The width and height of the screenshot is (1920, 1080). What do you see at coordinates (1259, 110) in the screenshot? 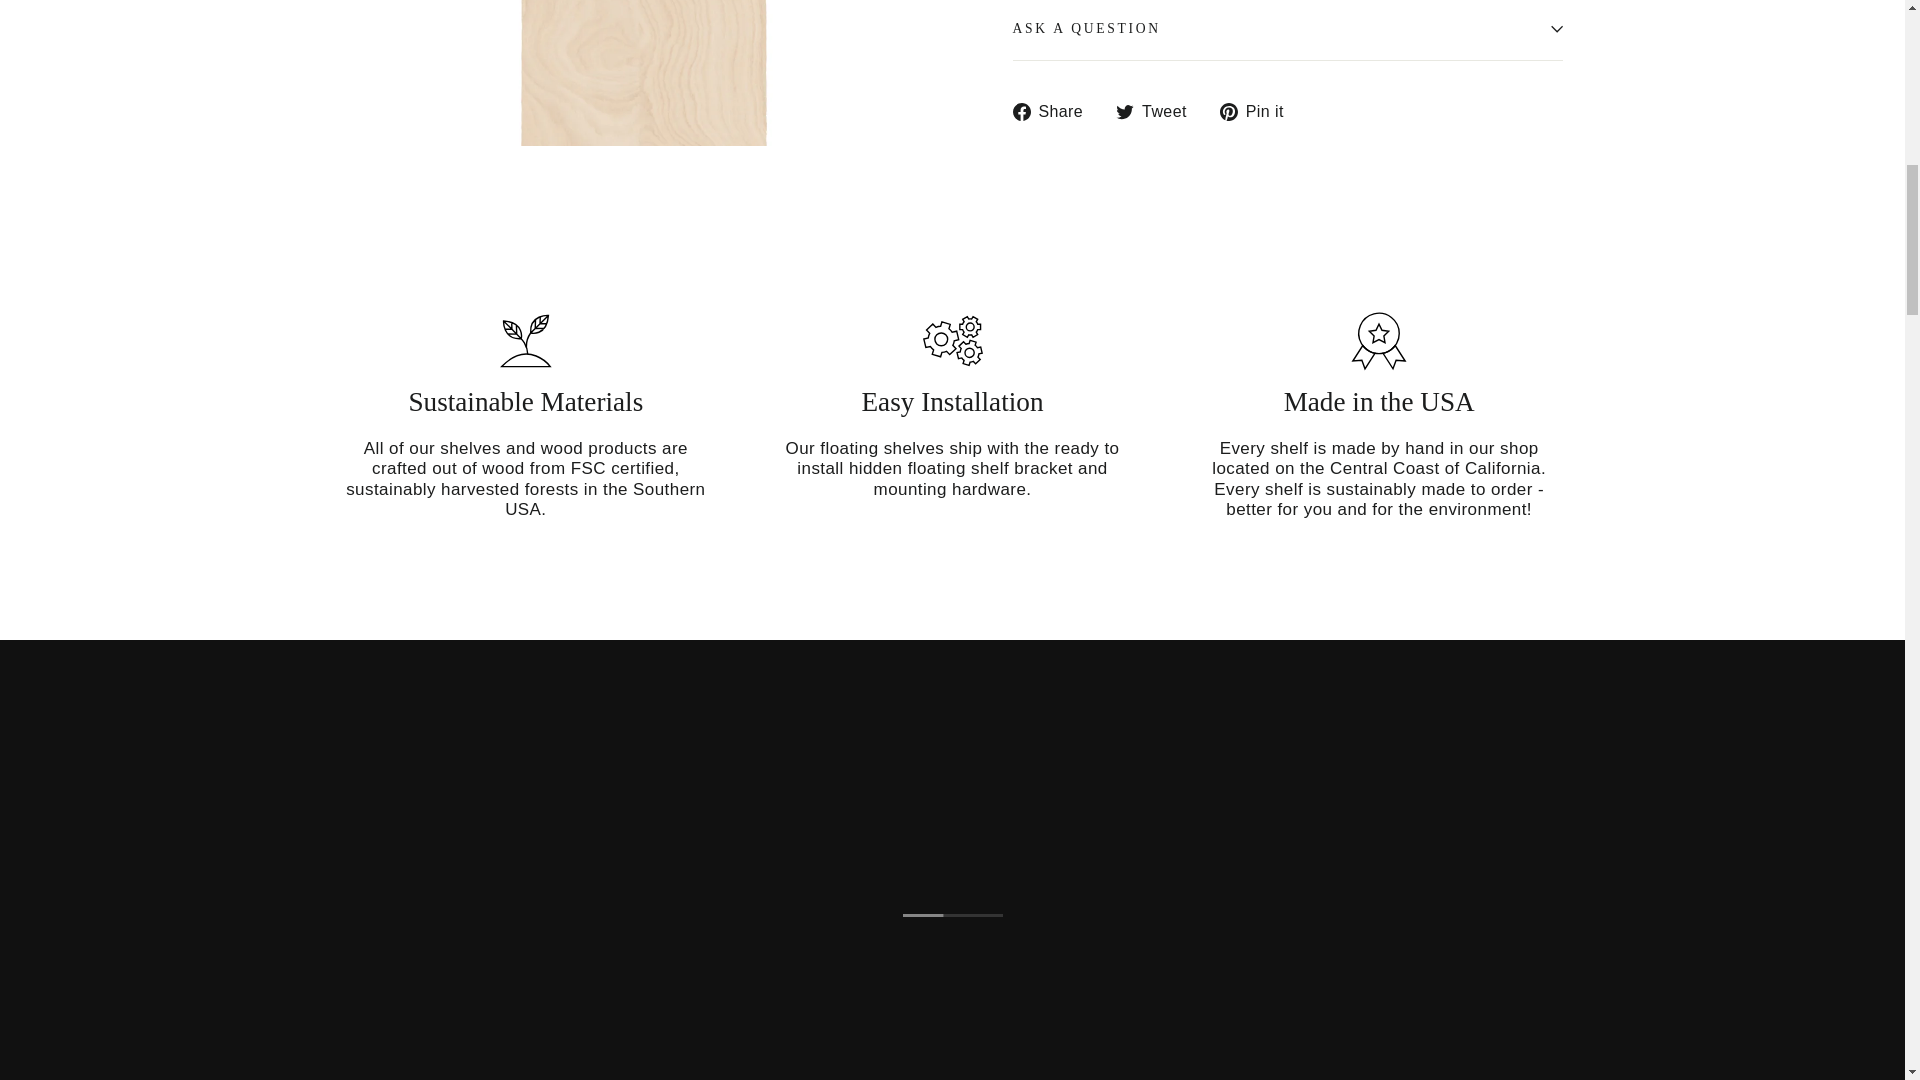
I see `Pin on Pinterest` at bounding box center [1259, 110].